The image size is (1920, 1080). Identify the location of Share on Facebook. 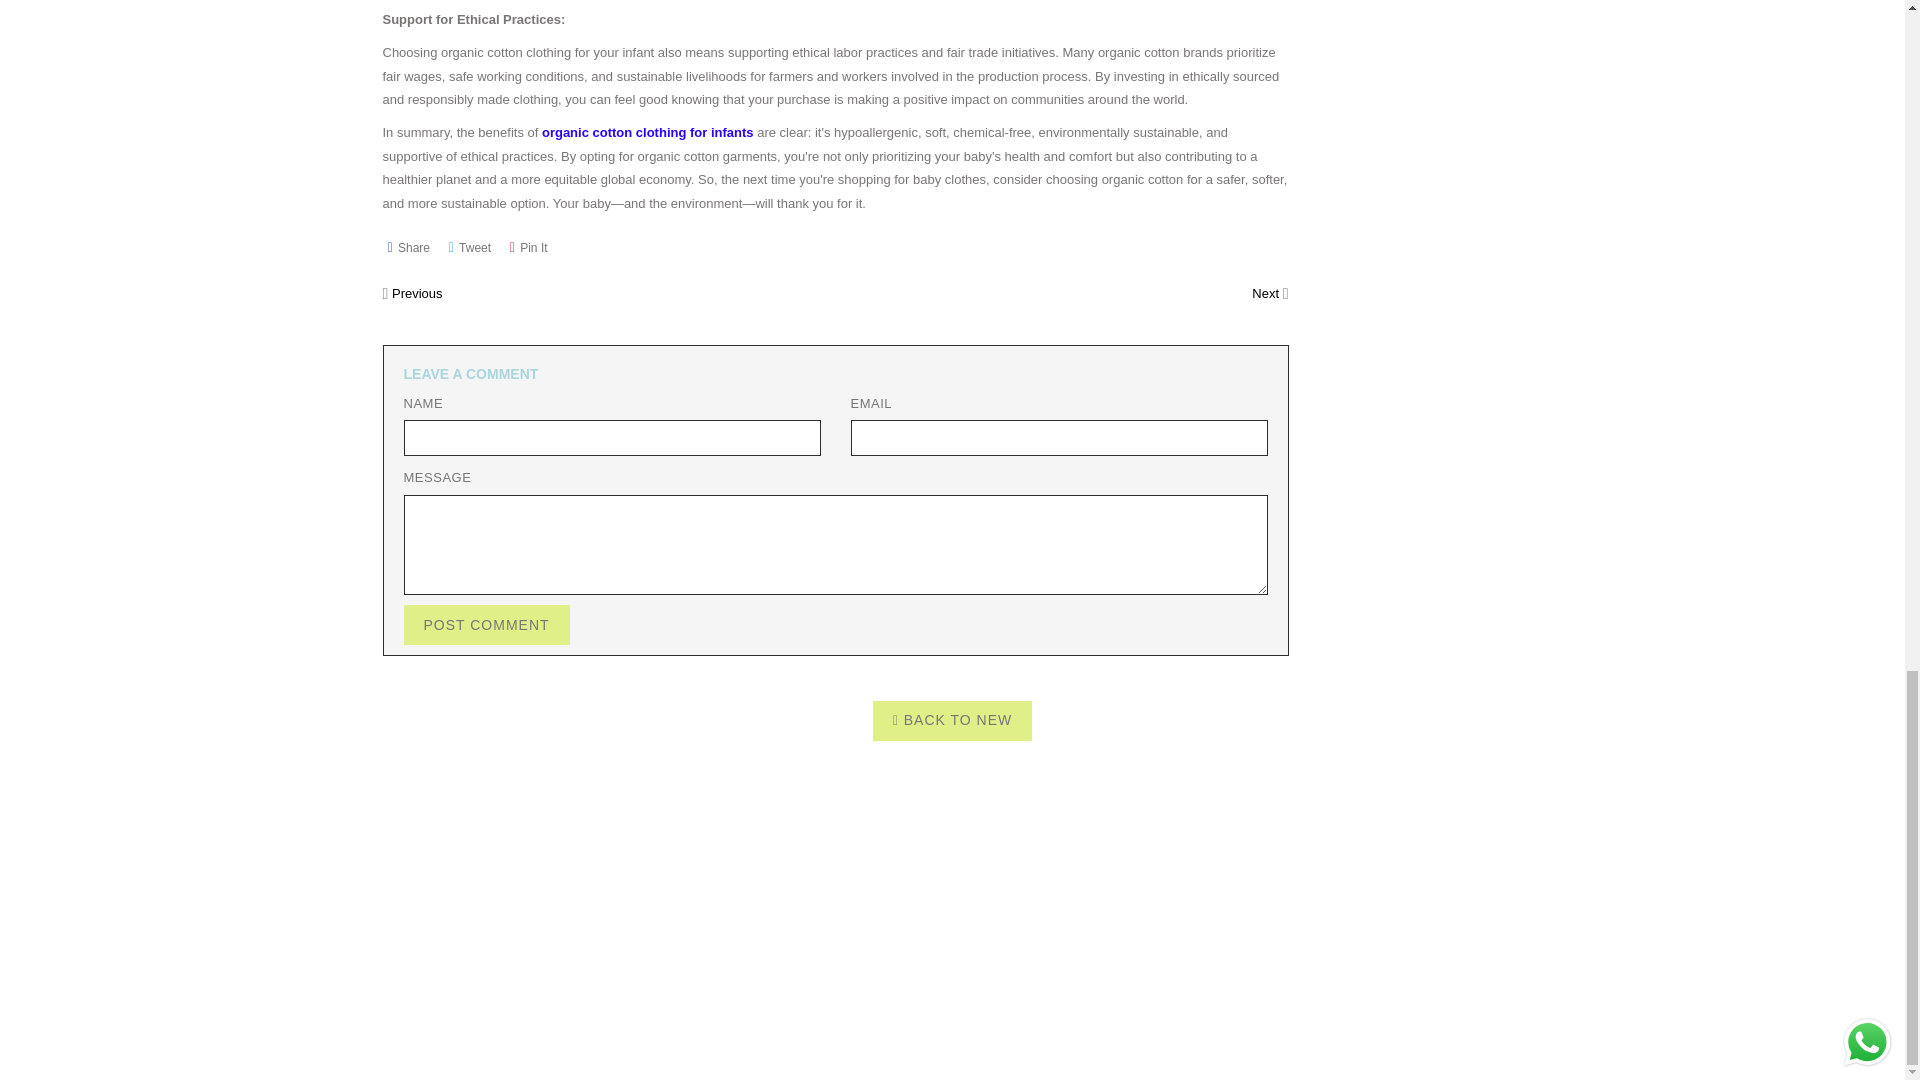
(408, 248).